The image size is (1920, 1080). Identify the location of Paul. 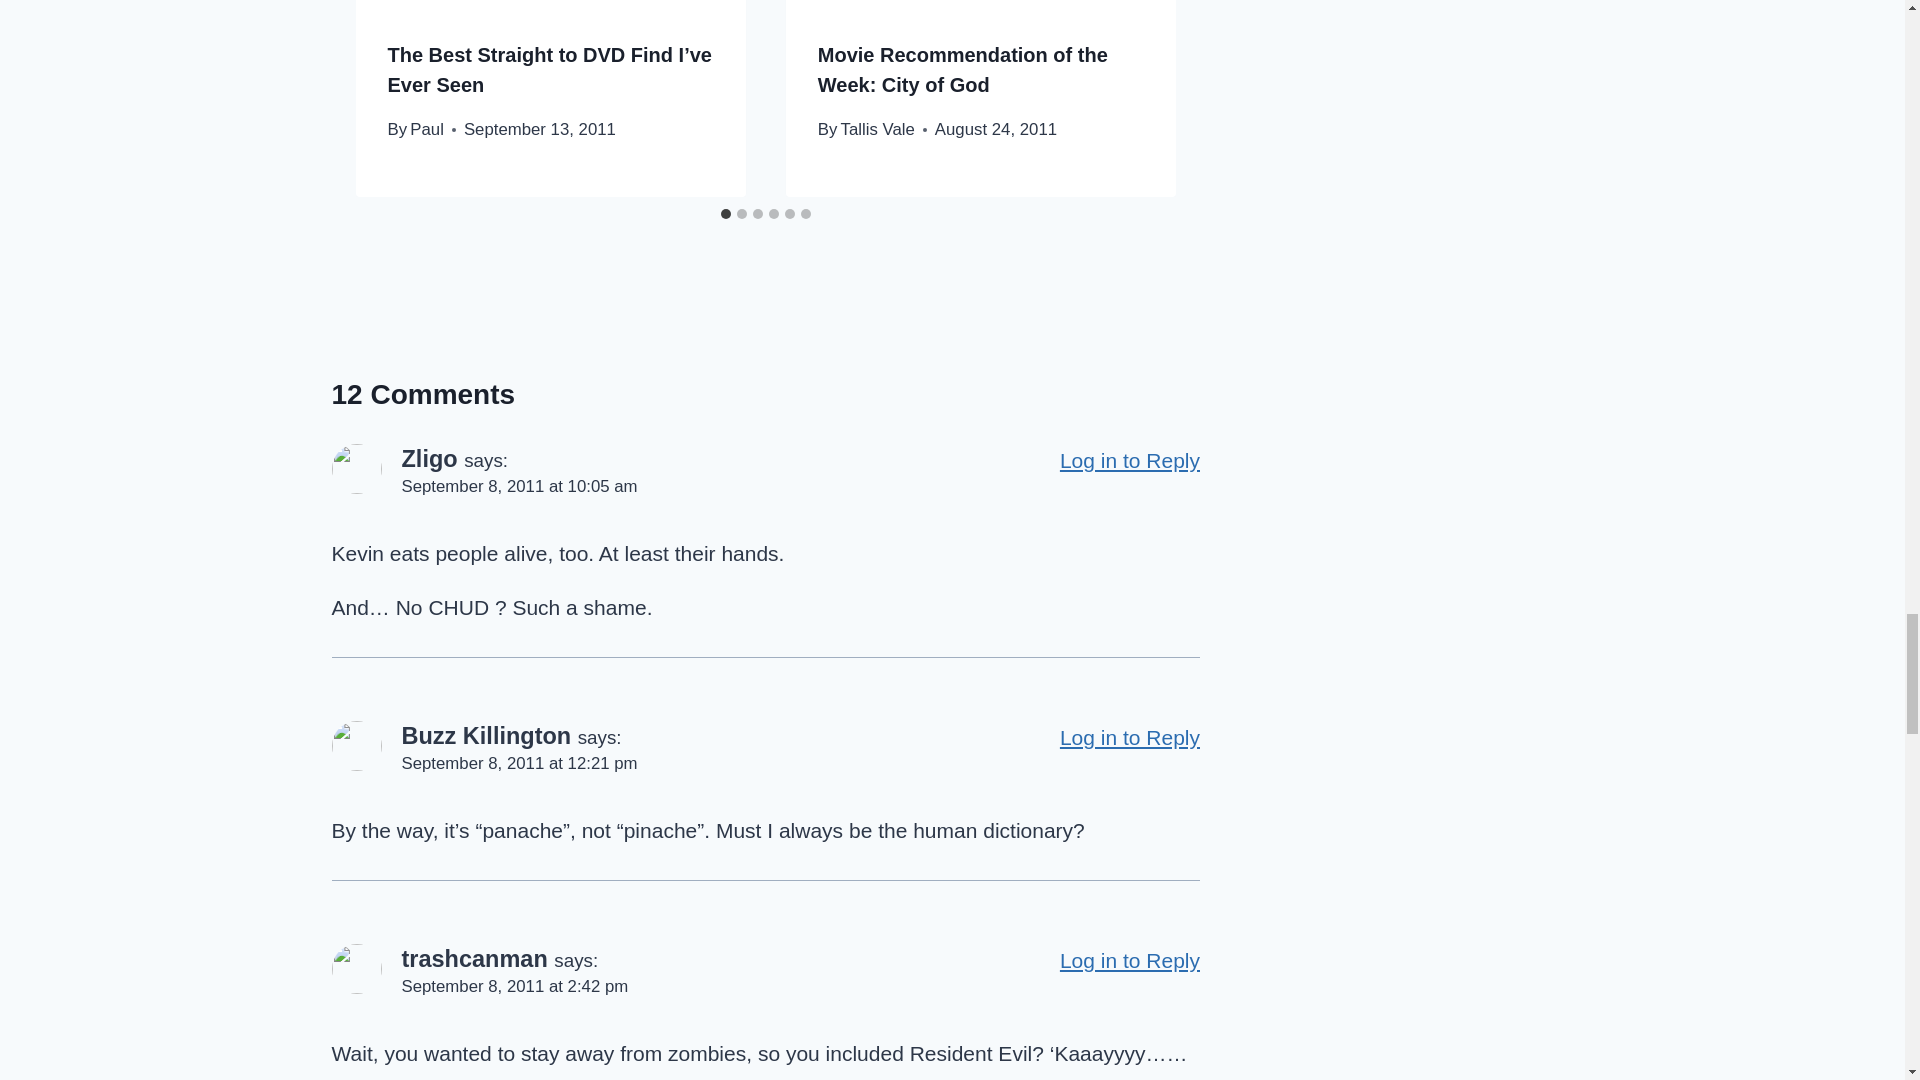
(426, 129).